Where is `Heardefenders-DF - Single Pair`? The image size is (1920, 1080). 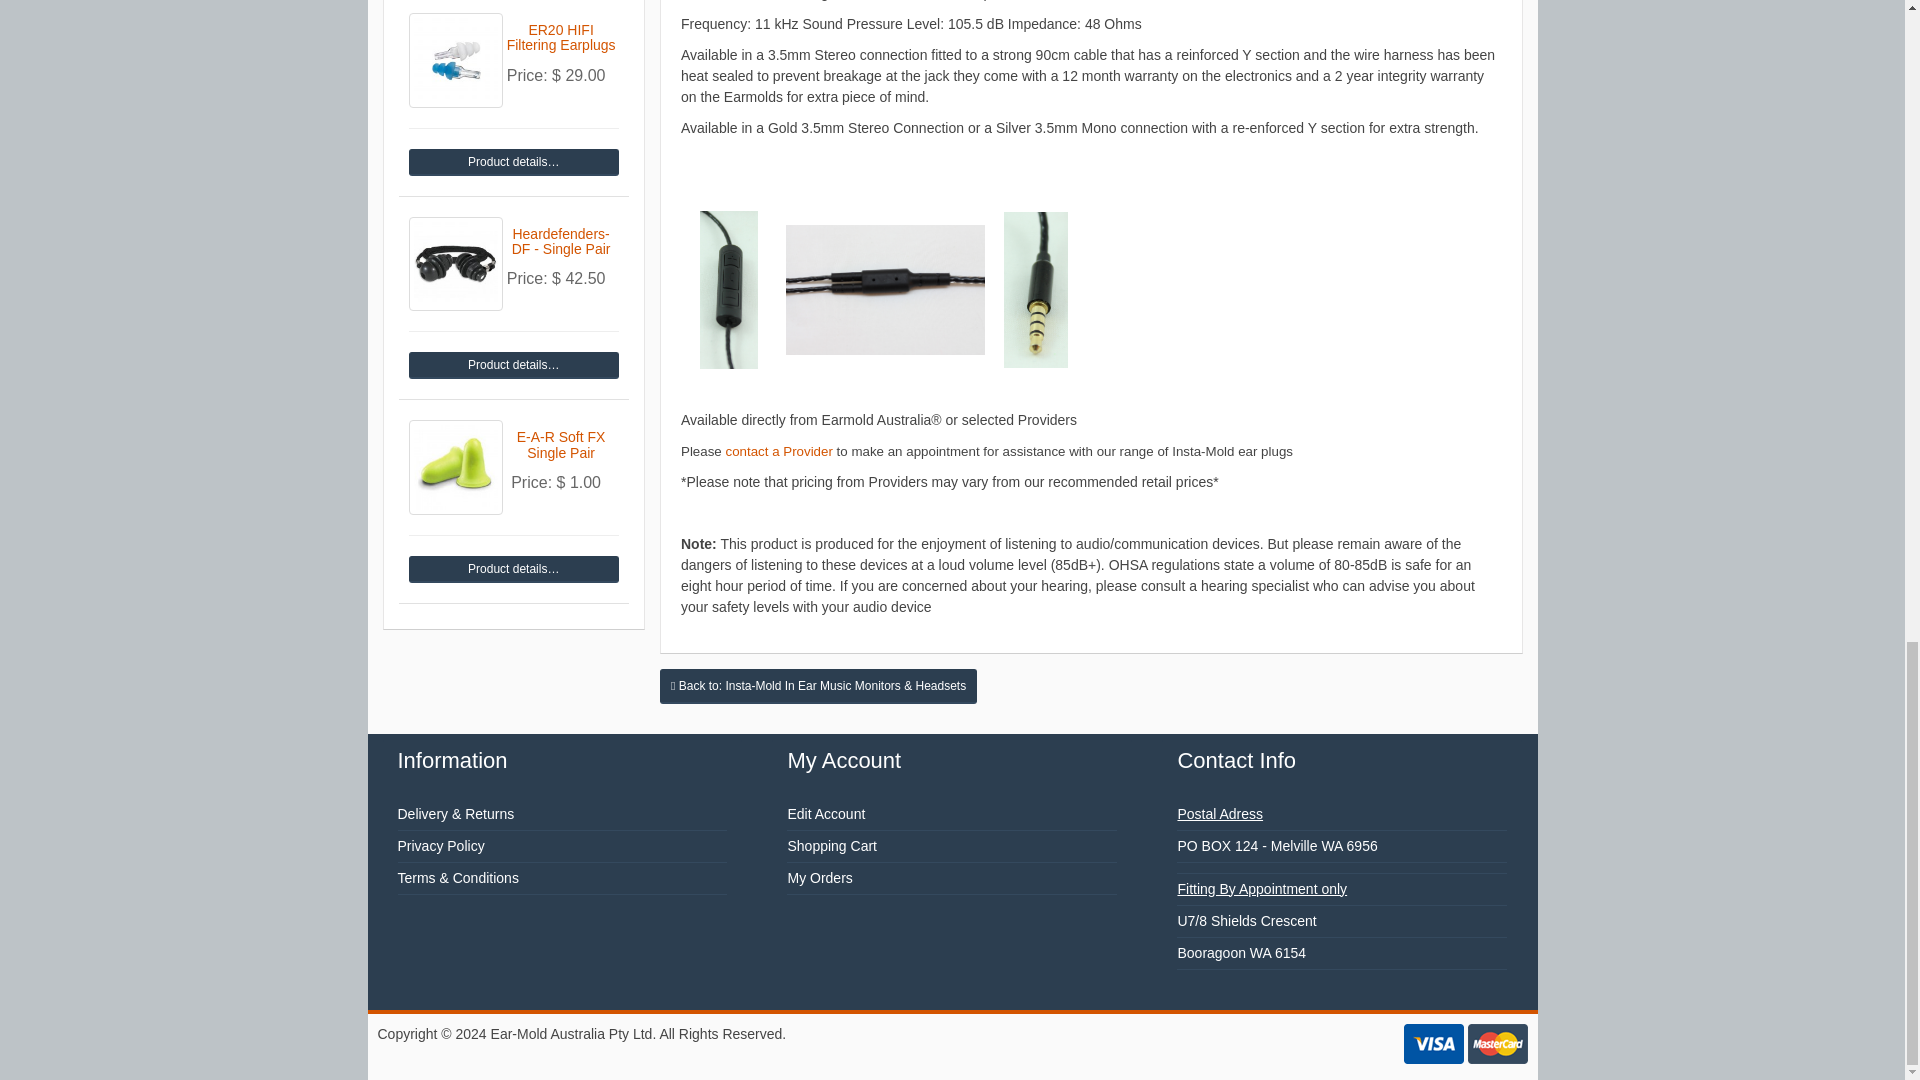 Heardefenders-DF - Single Pair is located at coordinates (455, 264).